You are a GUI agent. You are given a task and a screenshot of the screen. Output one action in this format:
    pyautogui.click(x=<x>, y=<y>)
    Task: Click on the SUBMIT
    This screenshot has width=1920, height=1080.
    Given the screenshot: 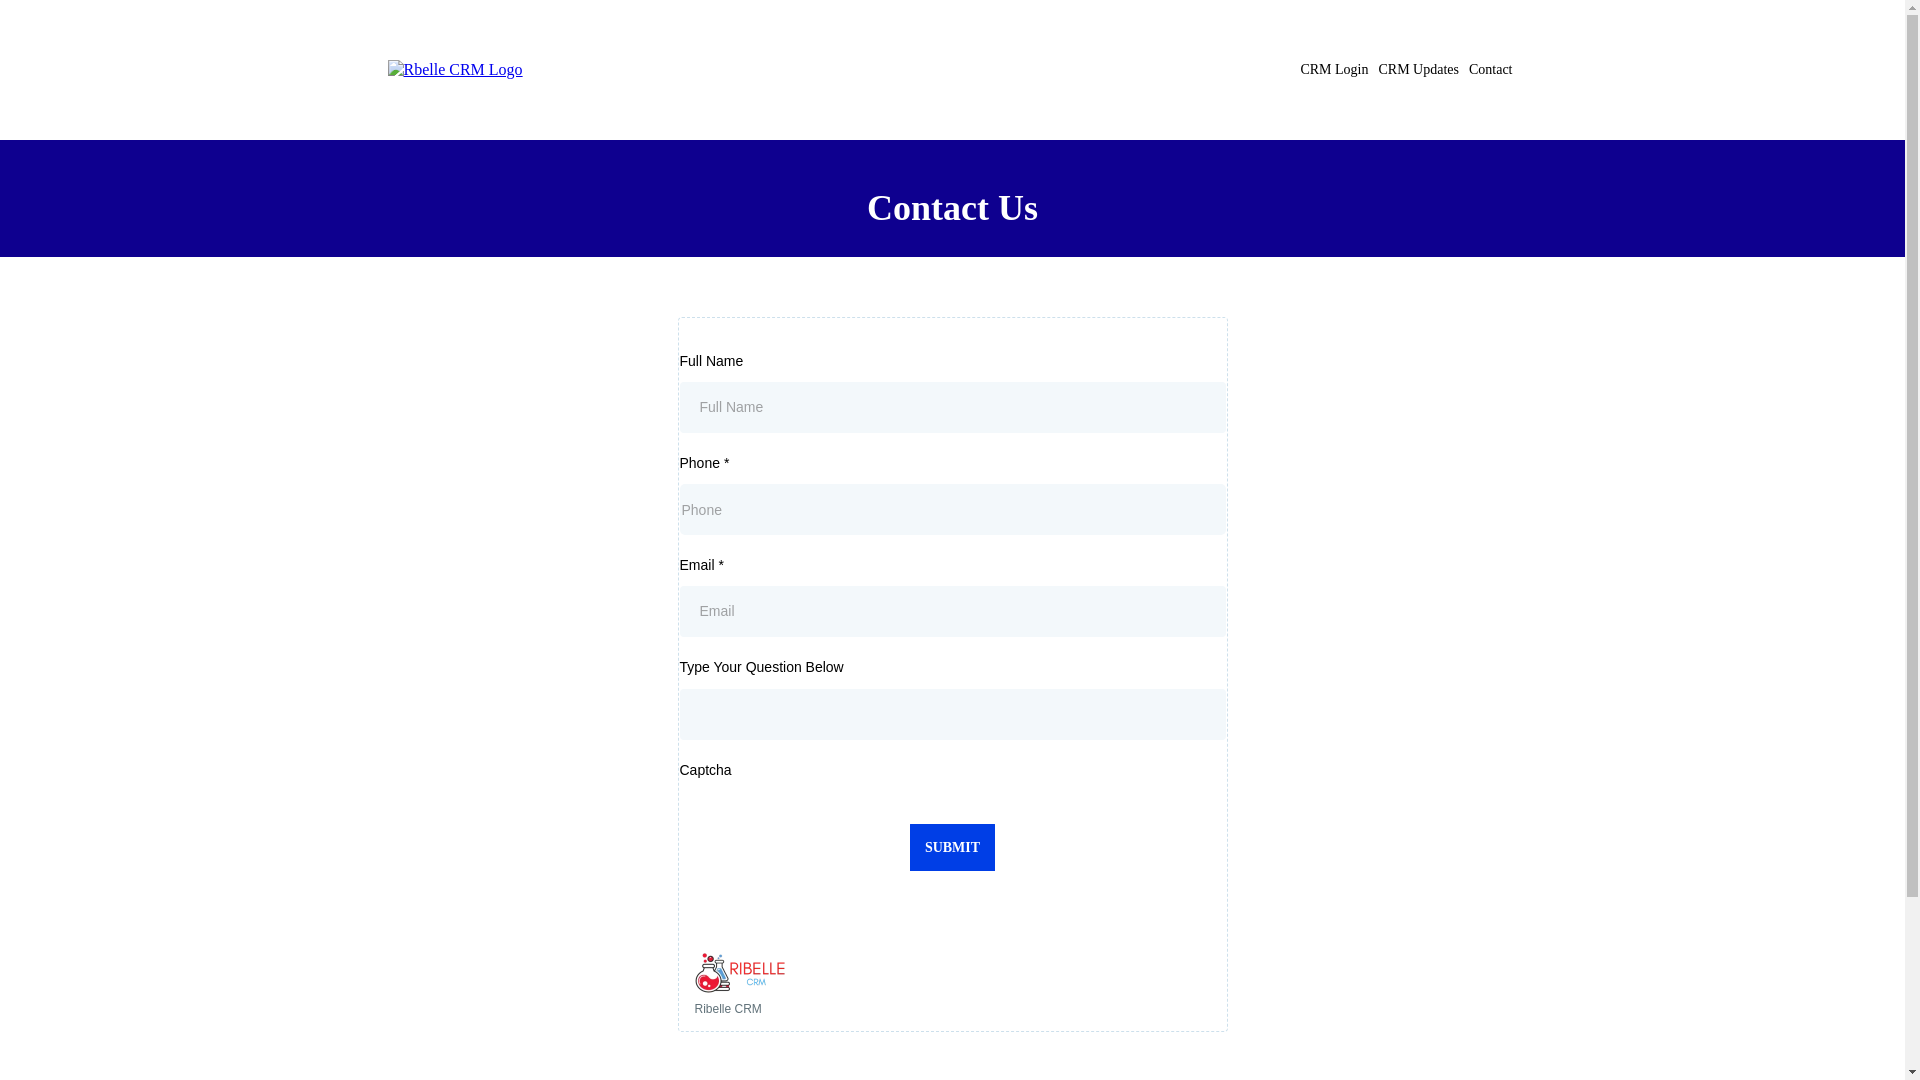 What is the action you would take?
    pyautogui.click(x=952, y=847)
    